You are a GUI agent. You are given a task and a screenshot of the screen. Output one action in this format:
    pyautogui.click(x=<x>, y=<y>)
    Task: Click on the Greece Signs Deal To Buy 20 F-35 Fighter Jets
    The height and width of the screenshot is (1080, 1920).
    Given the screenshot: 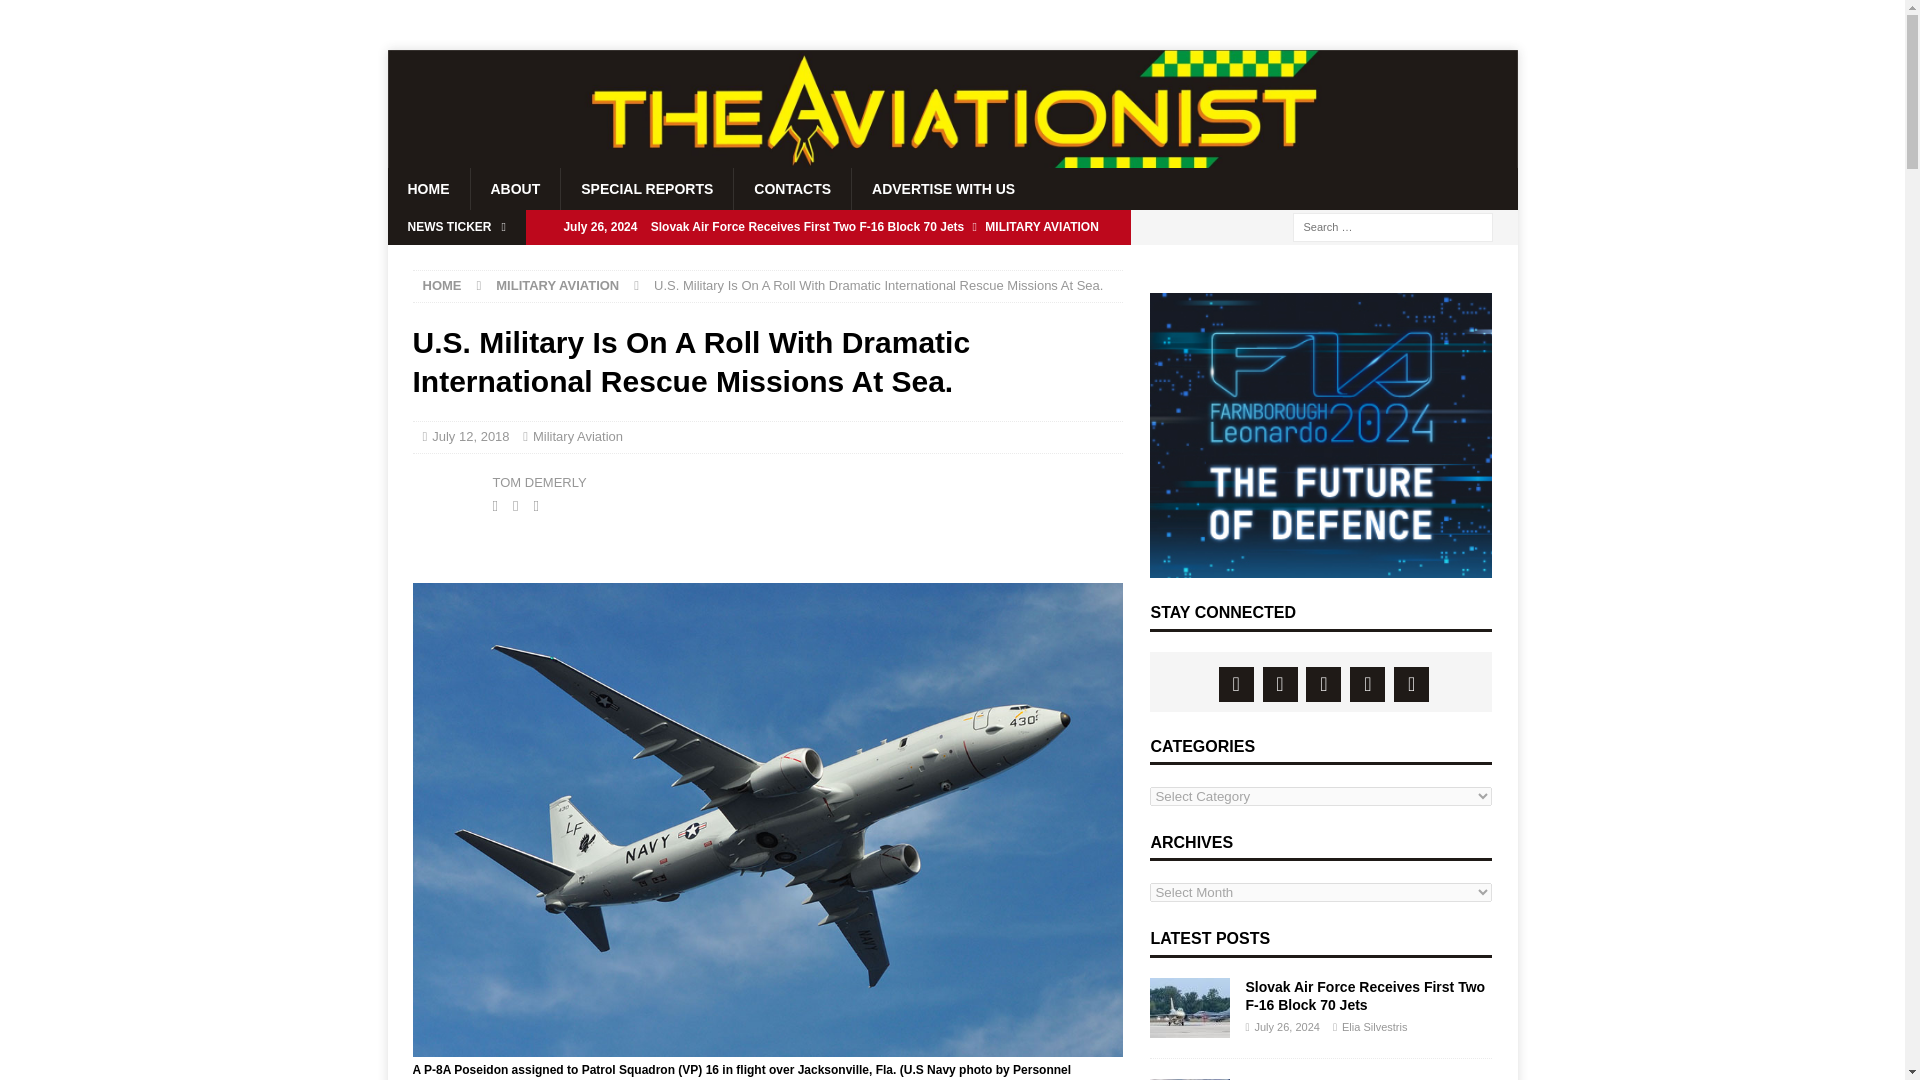 What is the action you would take?
    pyautogui.click(x=828, y=260)
    